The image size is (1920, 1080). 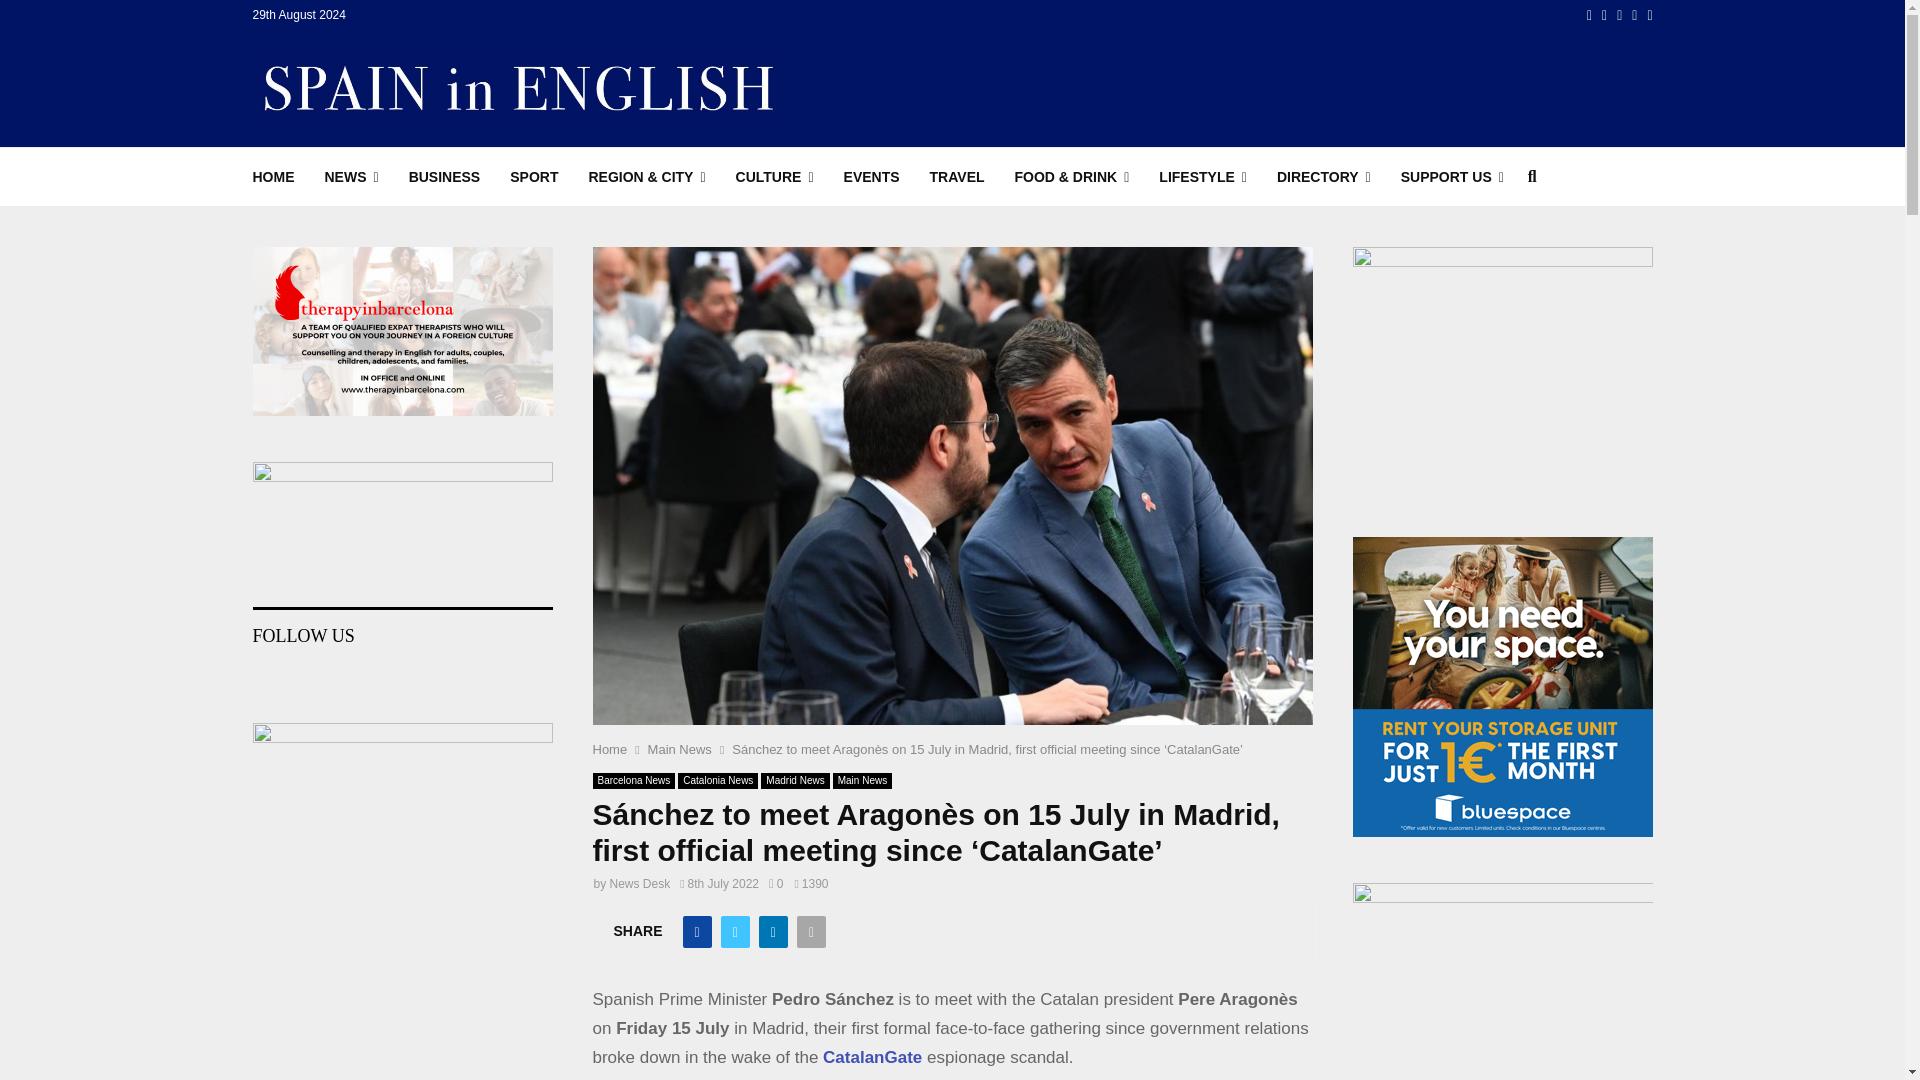 I want to click on Login to your account, so click(x=953, y=387).